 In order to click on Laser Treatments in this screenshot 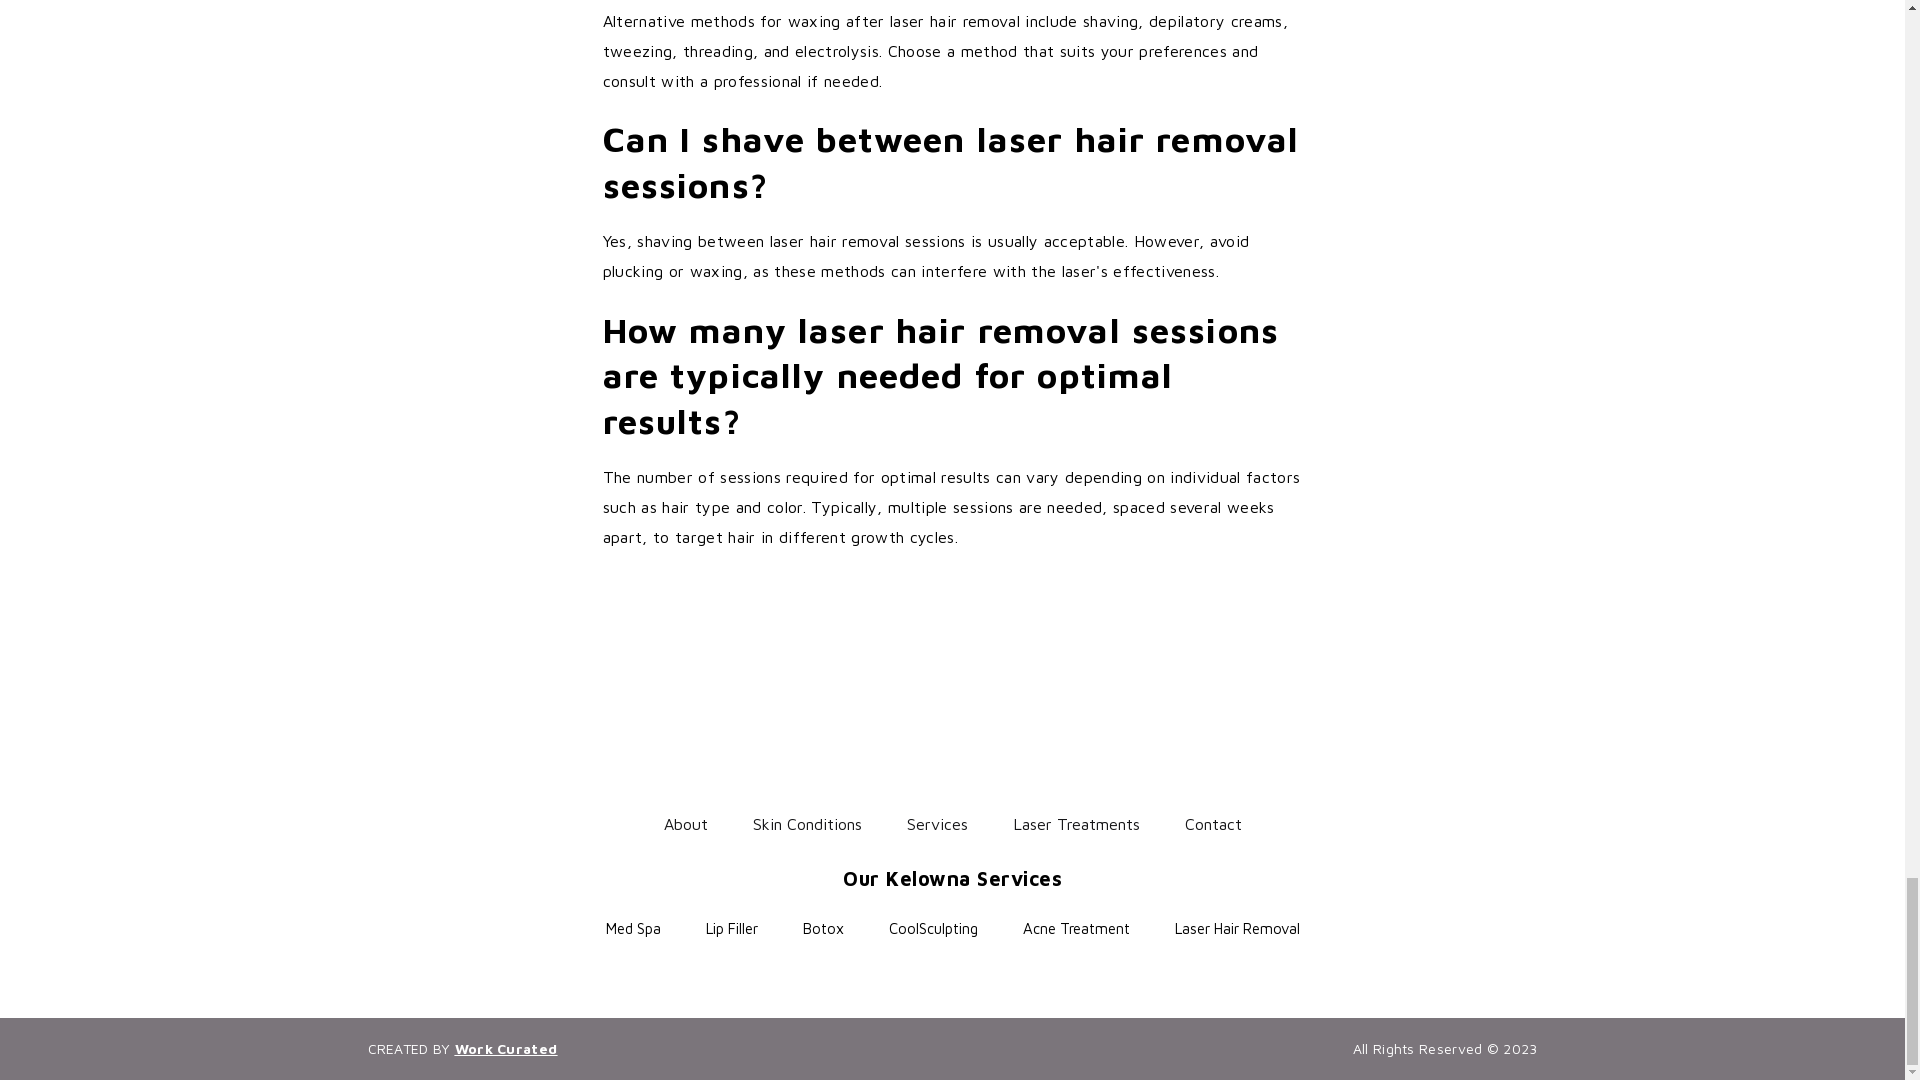, I will do `click(1074, 824)`.